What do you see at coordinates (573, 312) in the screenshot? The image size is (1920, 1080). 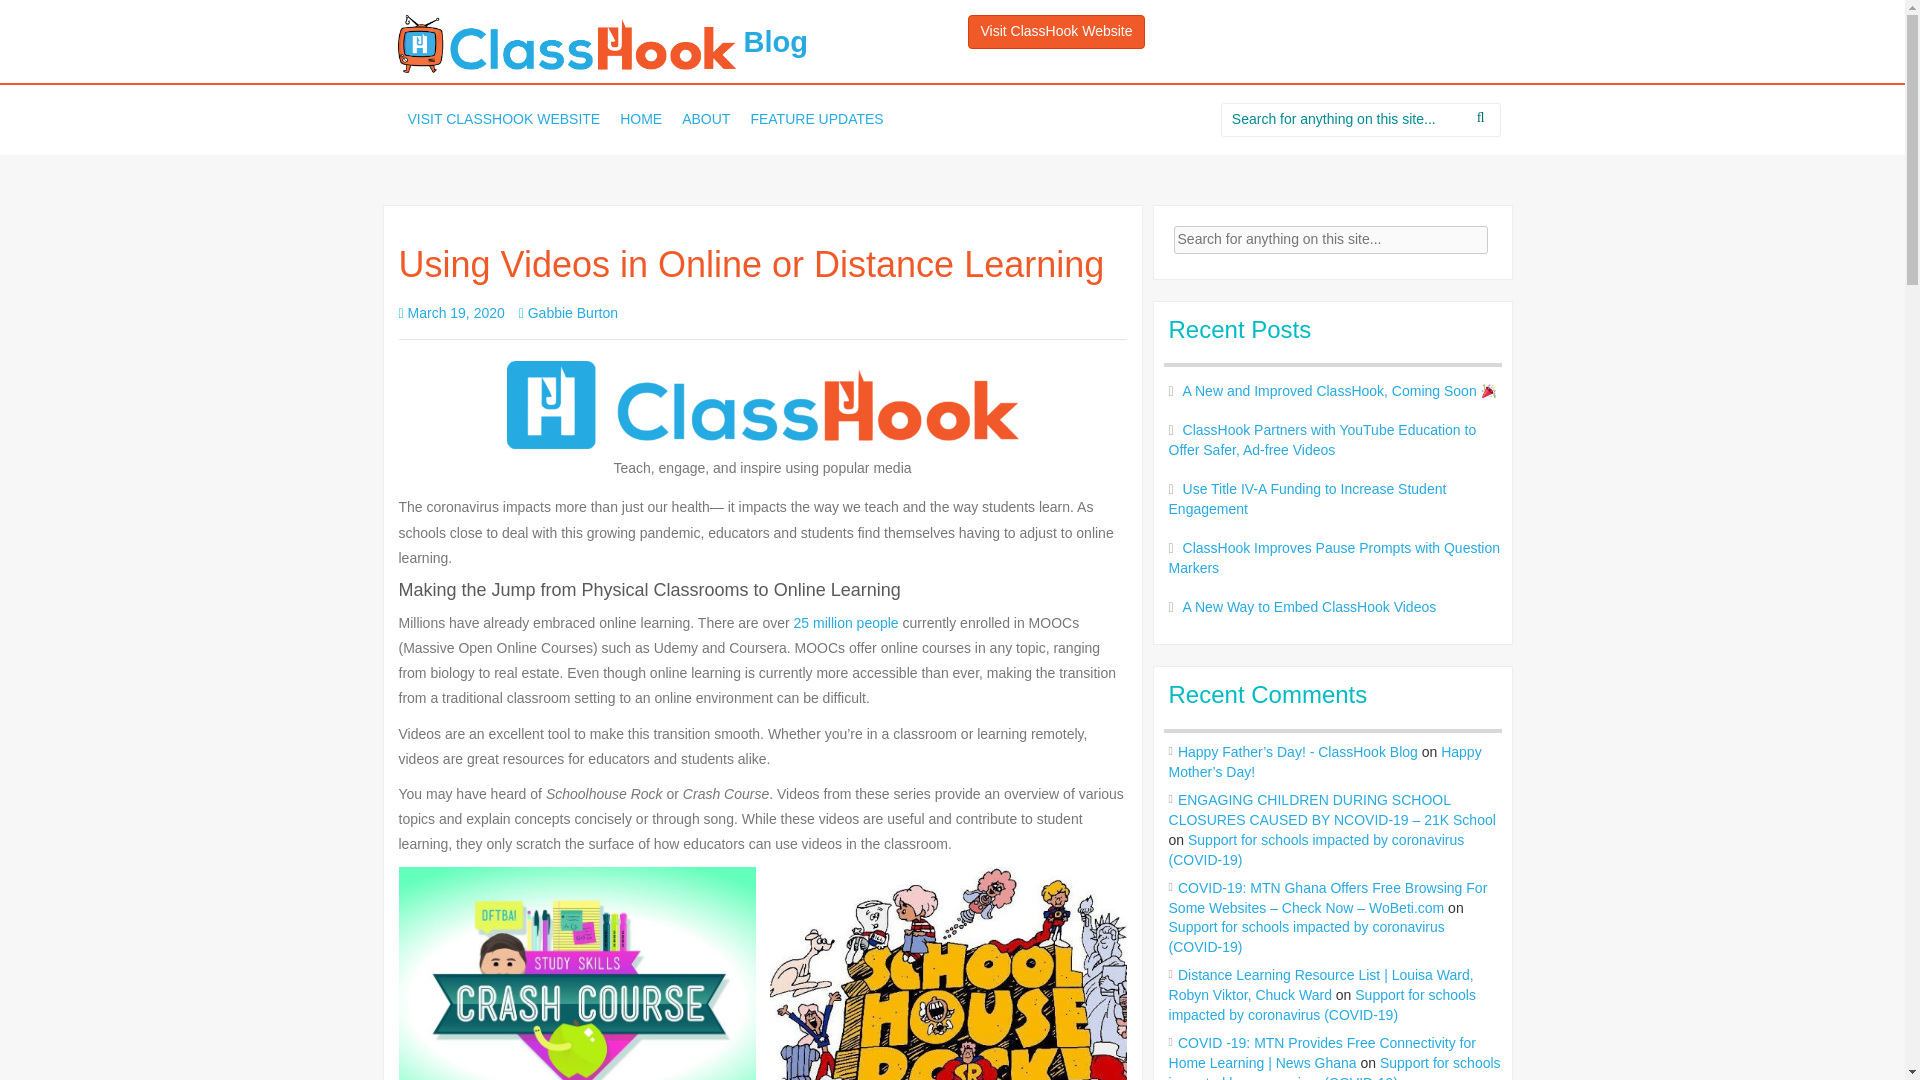 I see `Gabbie Burton` at bounding box center [573, 312].